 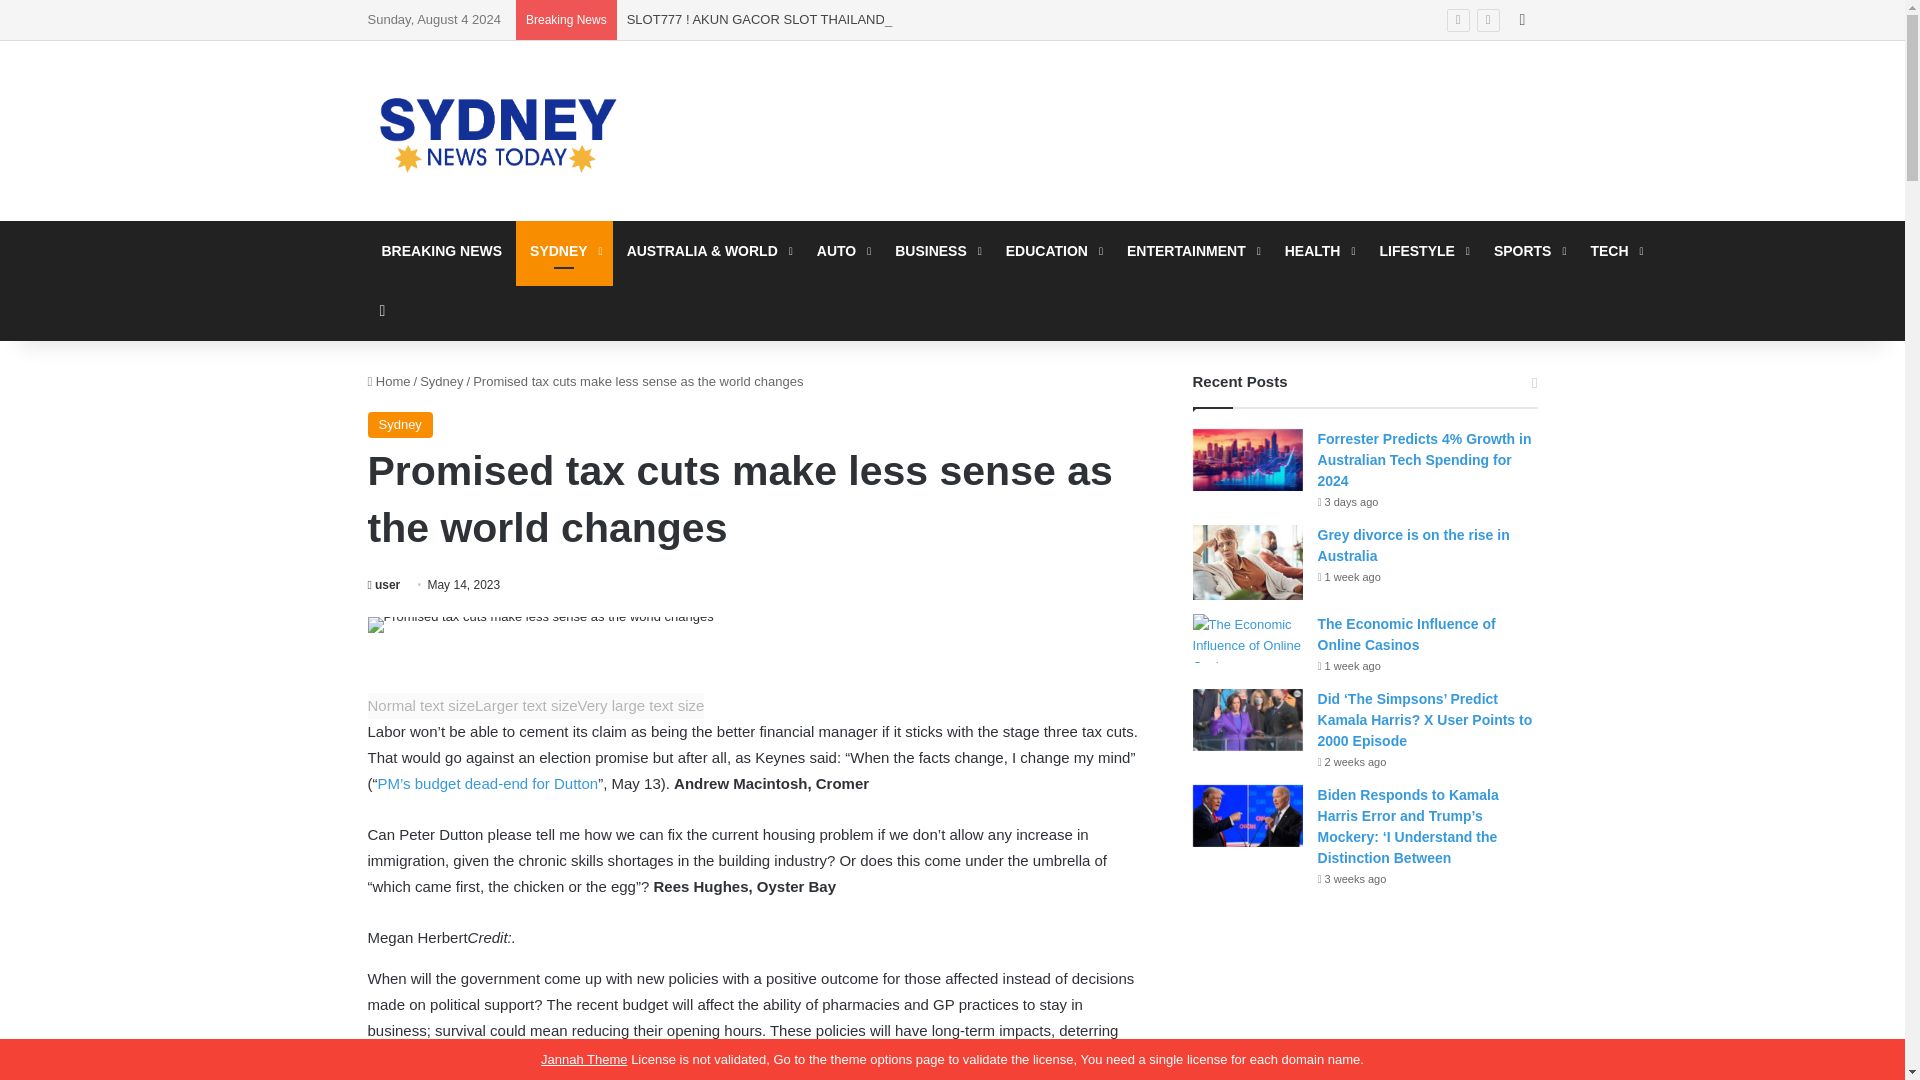 I want to click on BUSINESS, so click(x=936, y=250).